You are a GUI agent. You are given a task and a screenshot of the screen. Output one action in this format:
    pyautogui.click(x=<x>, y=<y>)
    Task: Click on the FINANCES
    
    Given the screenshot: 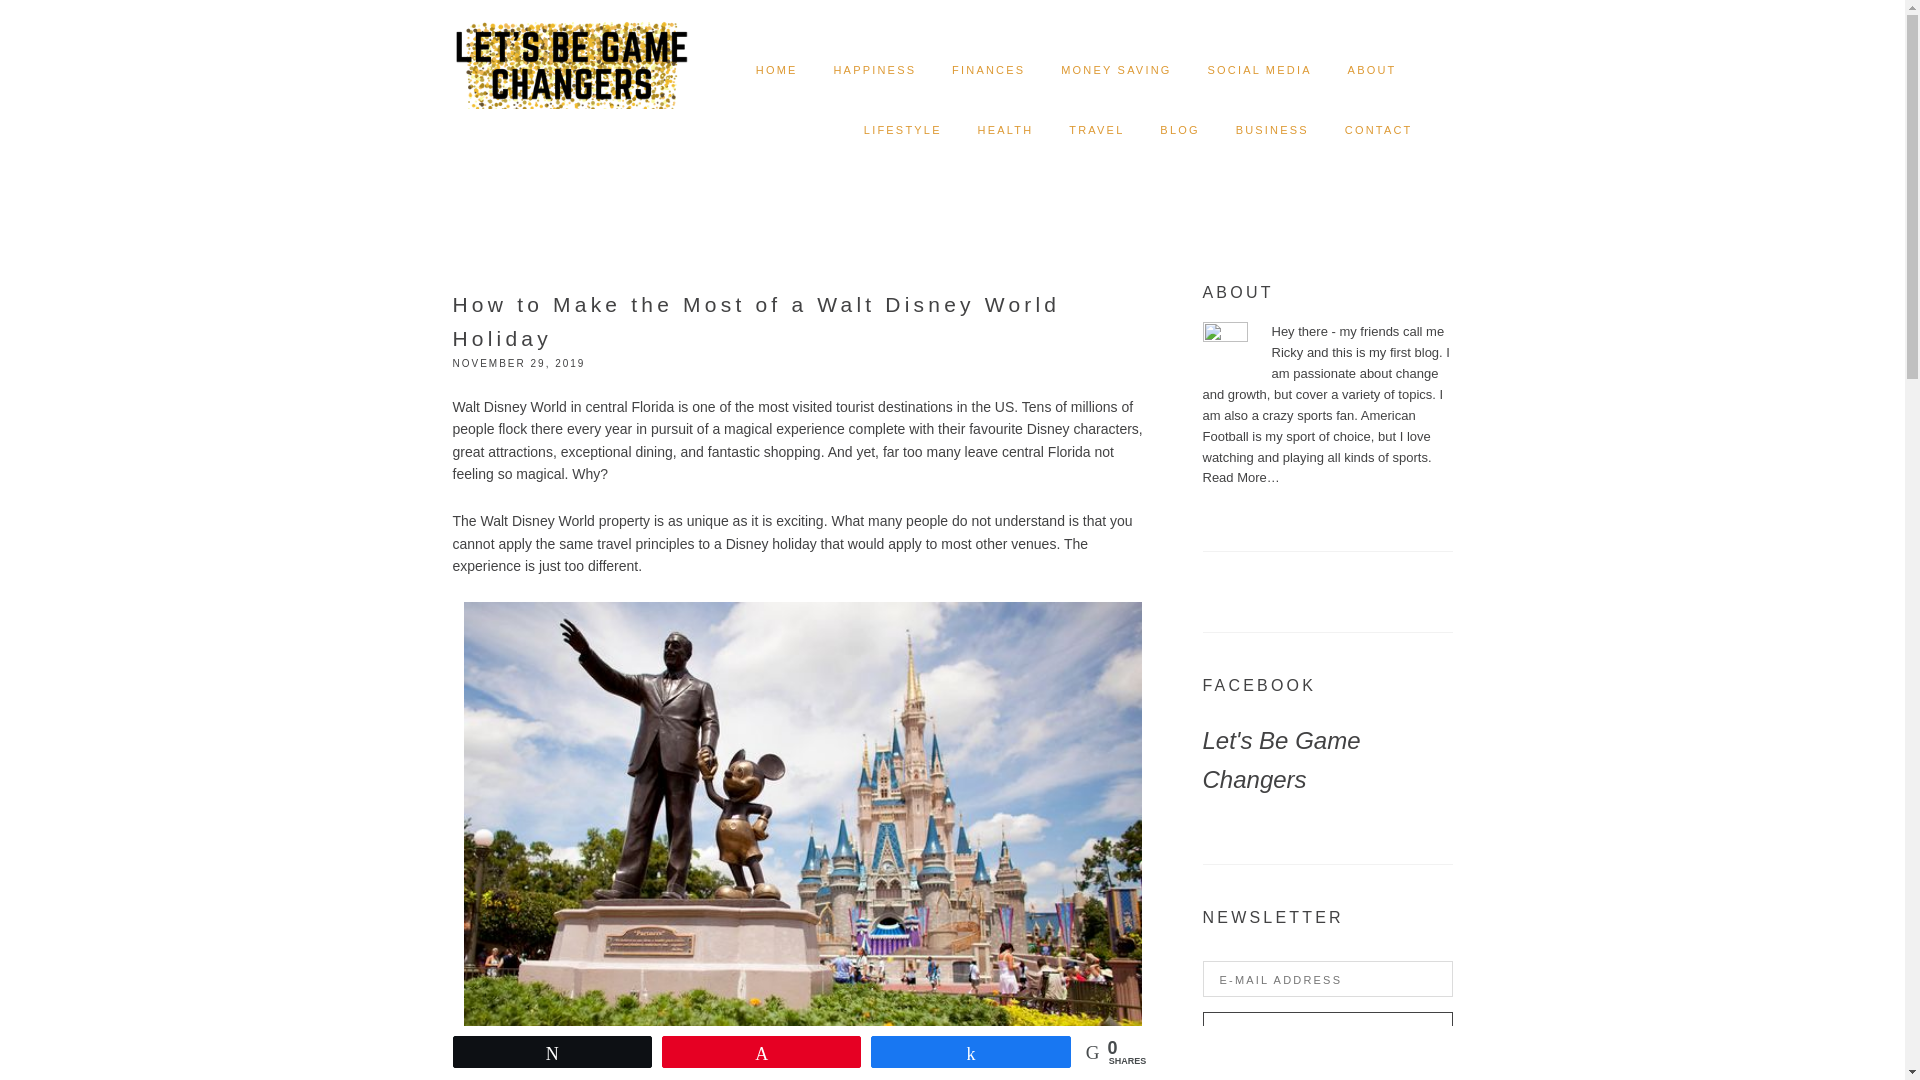 What is the action you would take?
    pyautogui.click(x=988, y=70)
    